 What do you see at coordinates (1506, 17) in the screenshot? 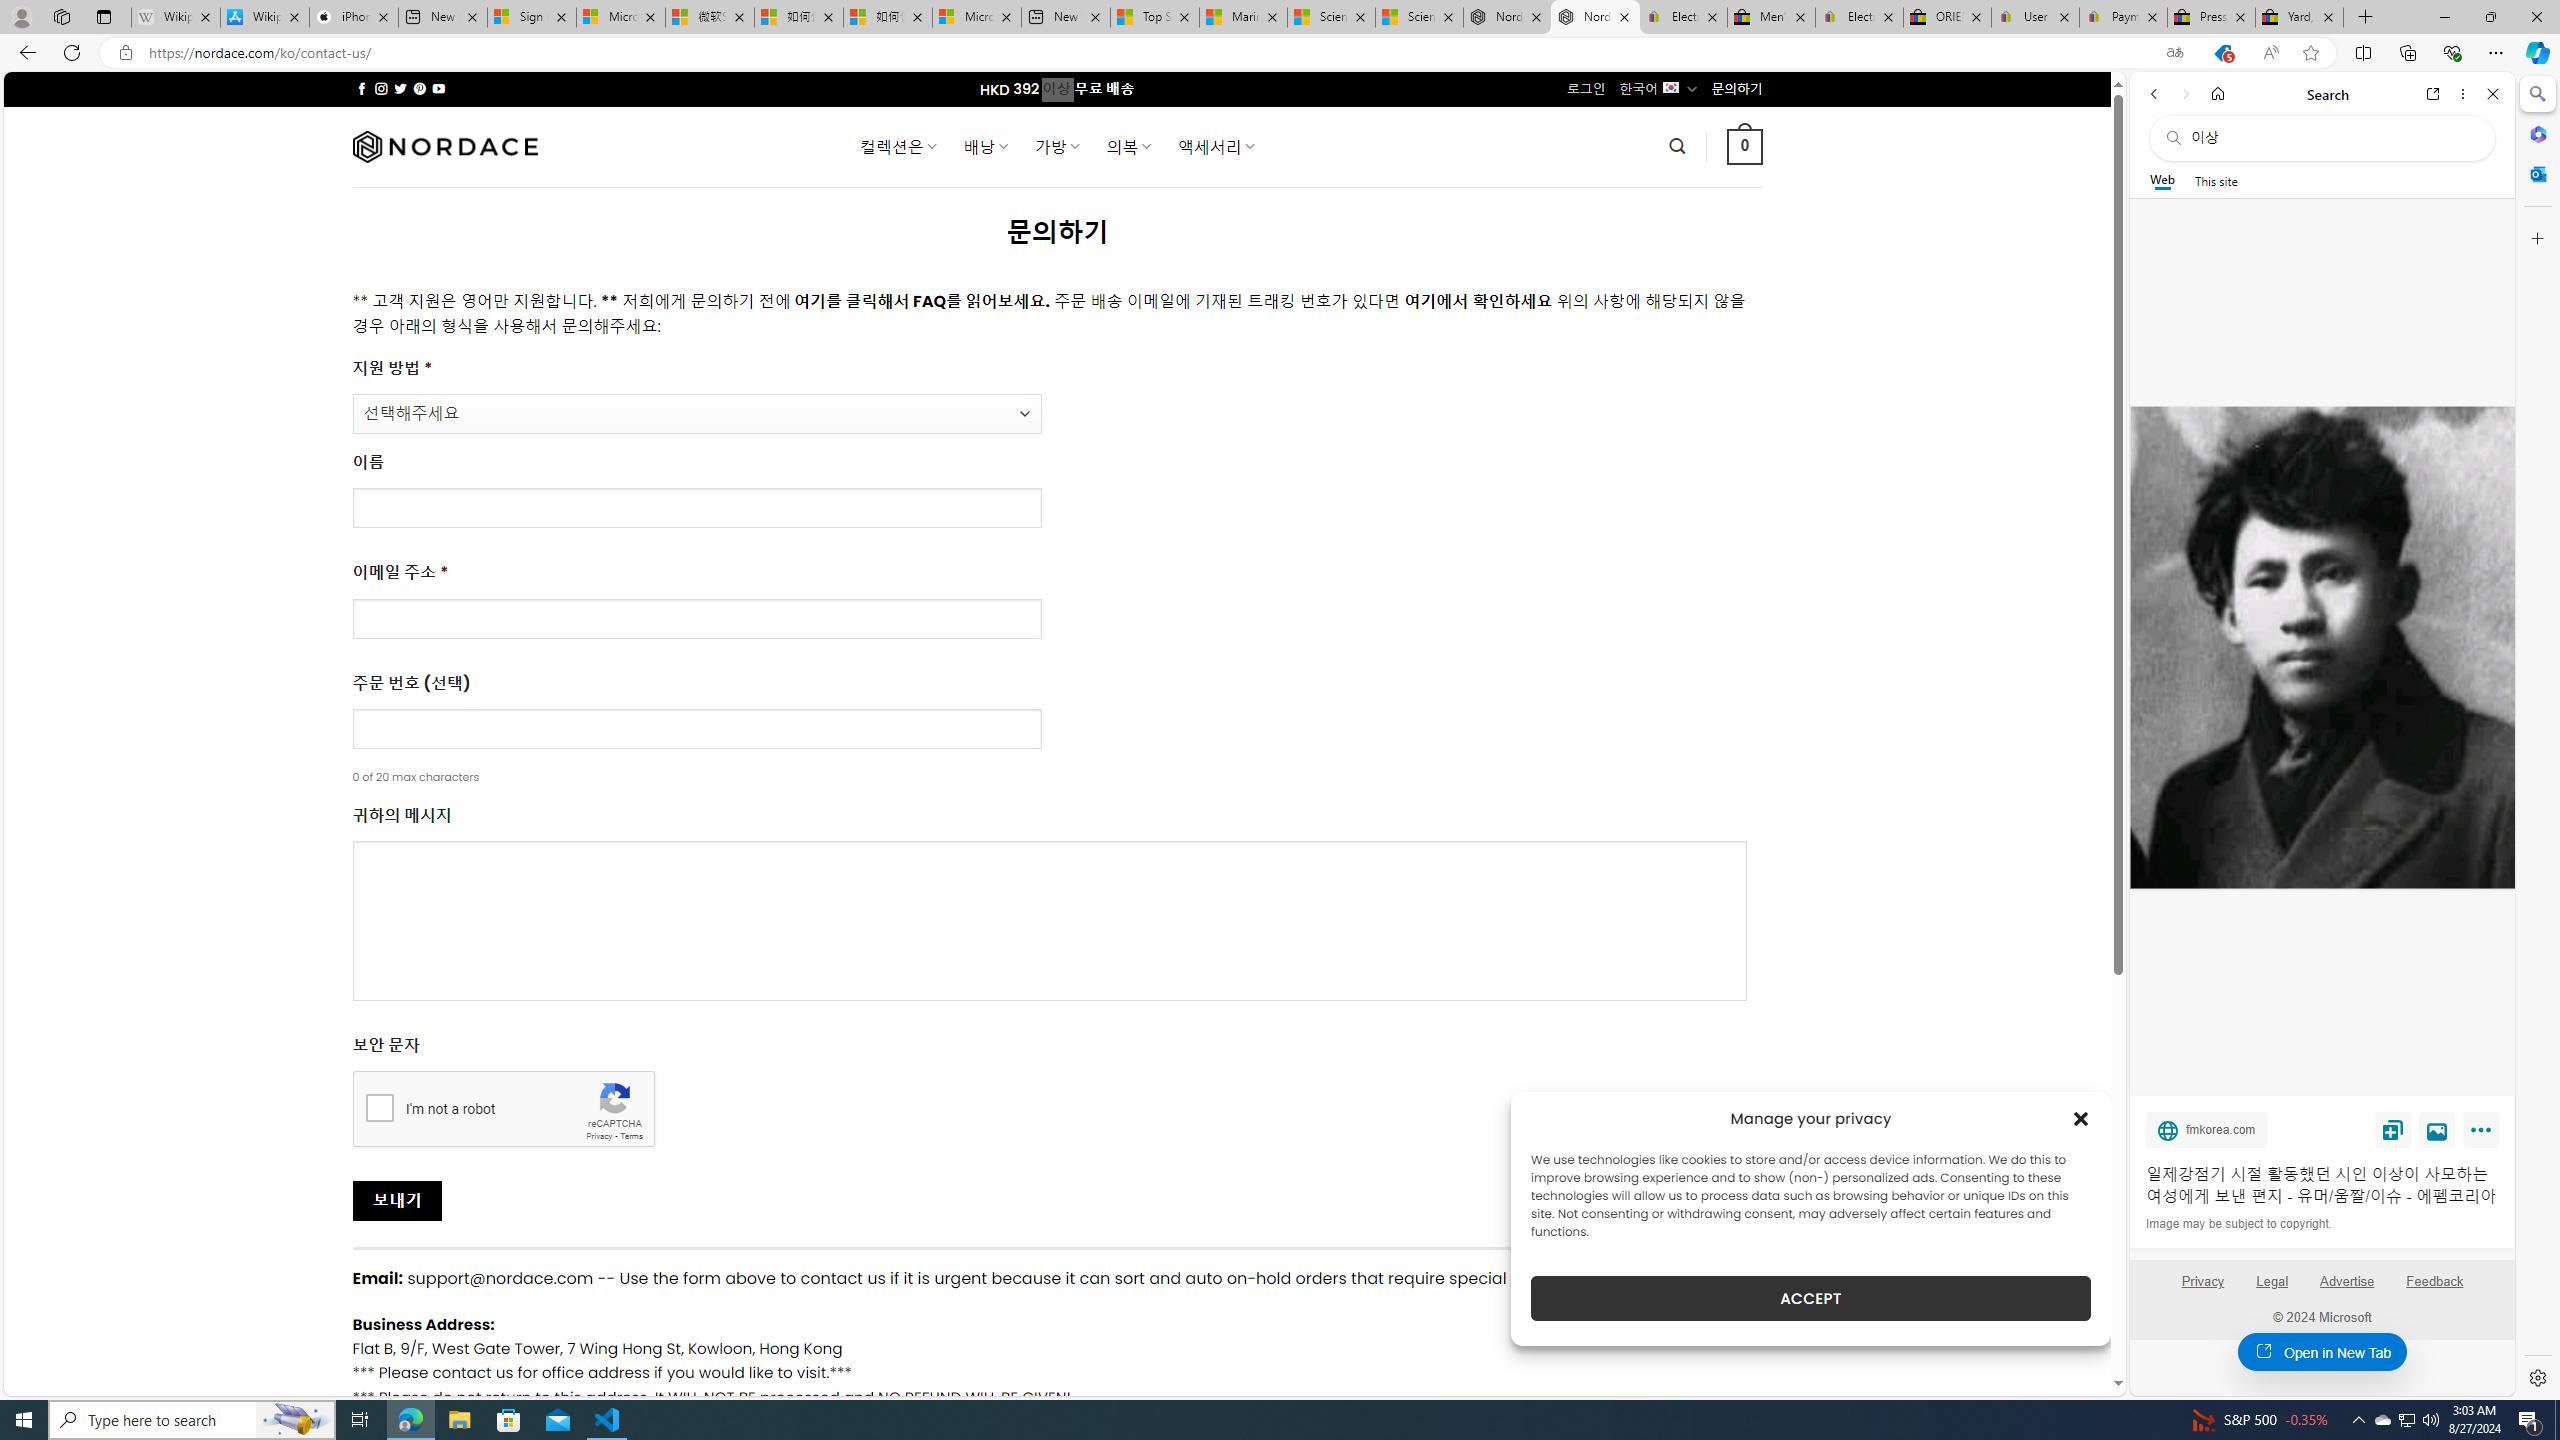
I see `Nordace - Summer Adventures 2024` at bounding box center [1506, 17].